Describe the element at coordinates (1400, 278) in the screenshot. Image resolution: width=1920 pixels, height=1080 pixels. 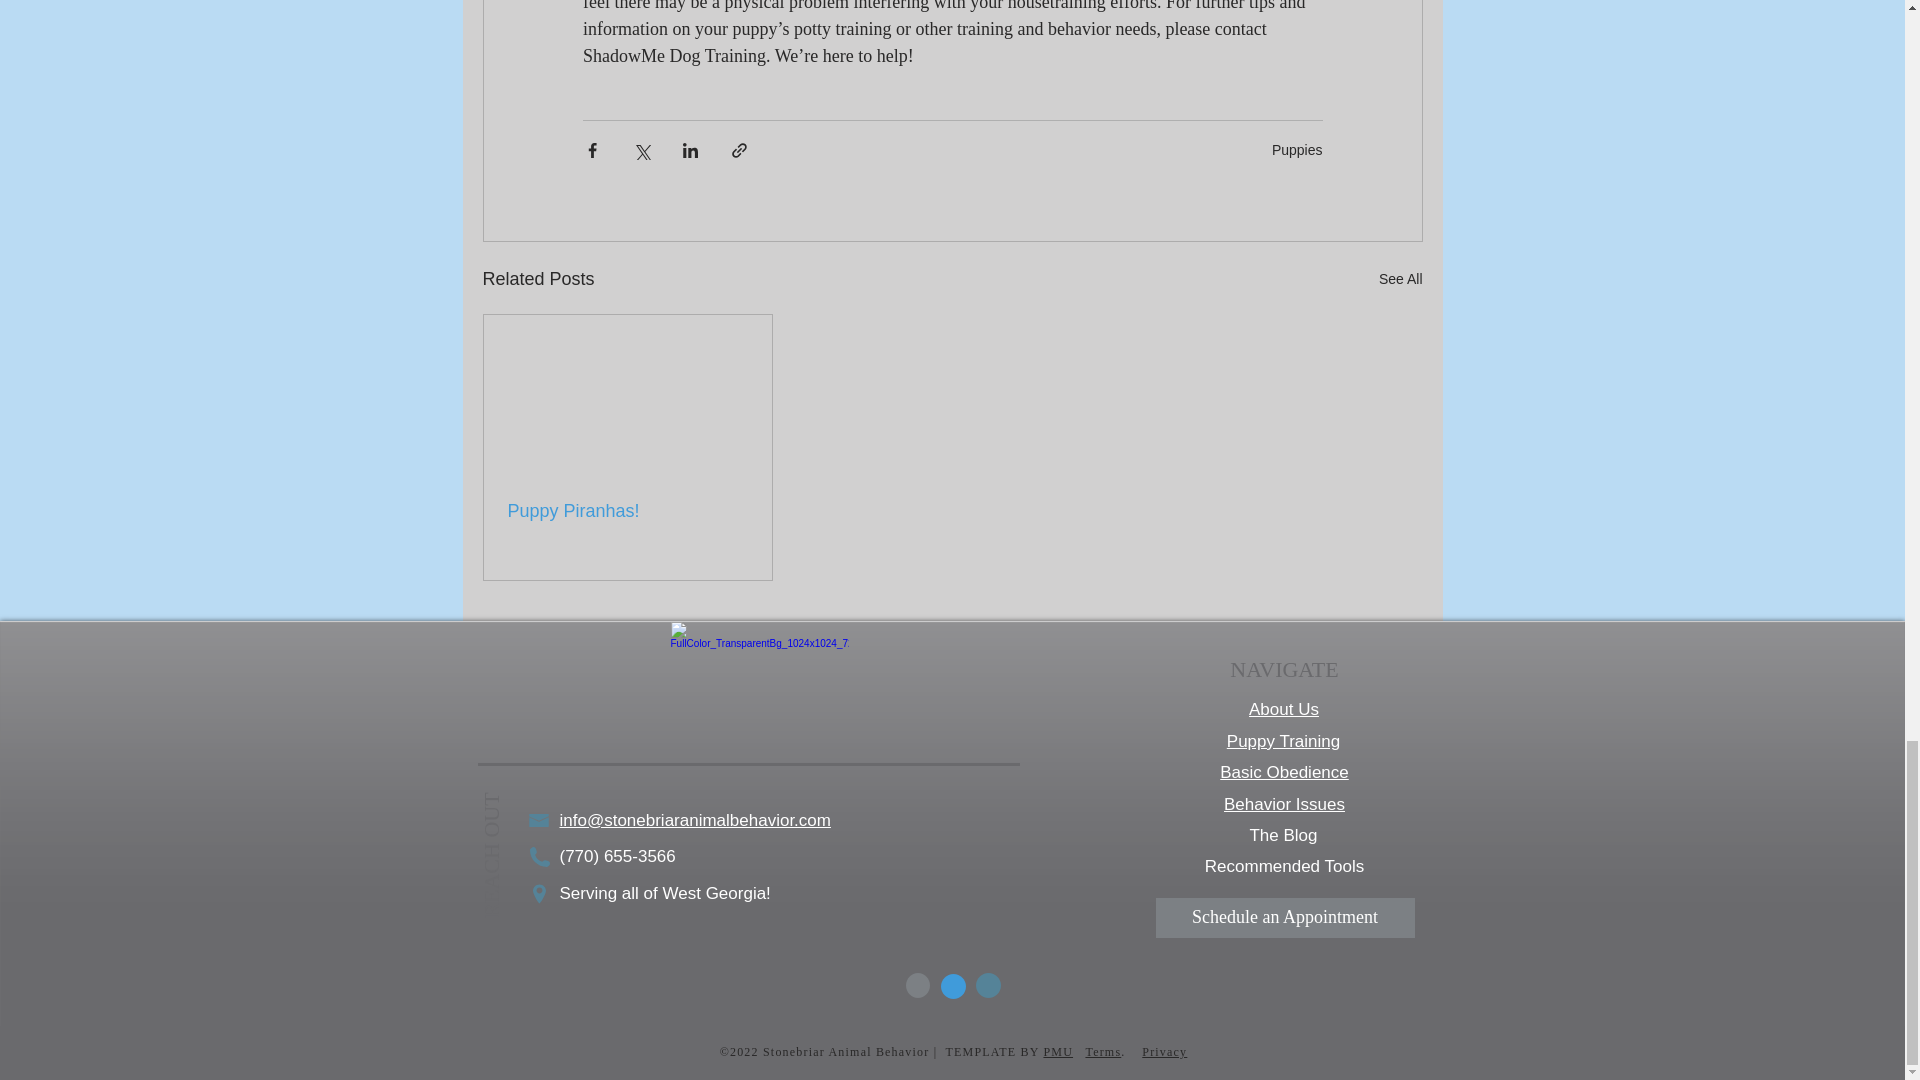
I see `See All` at that location.